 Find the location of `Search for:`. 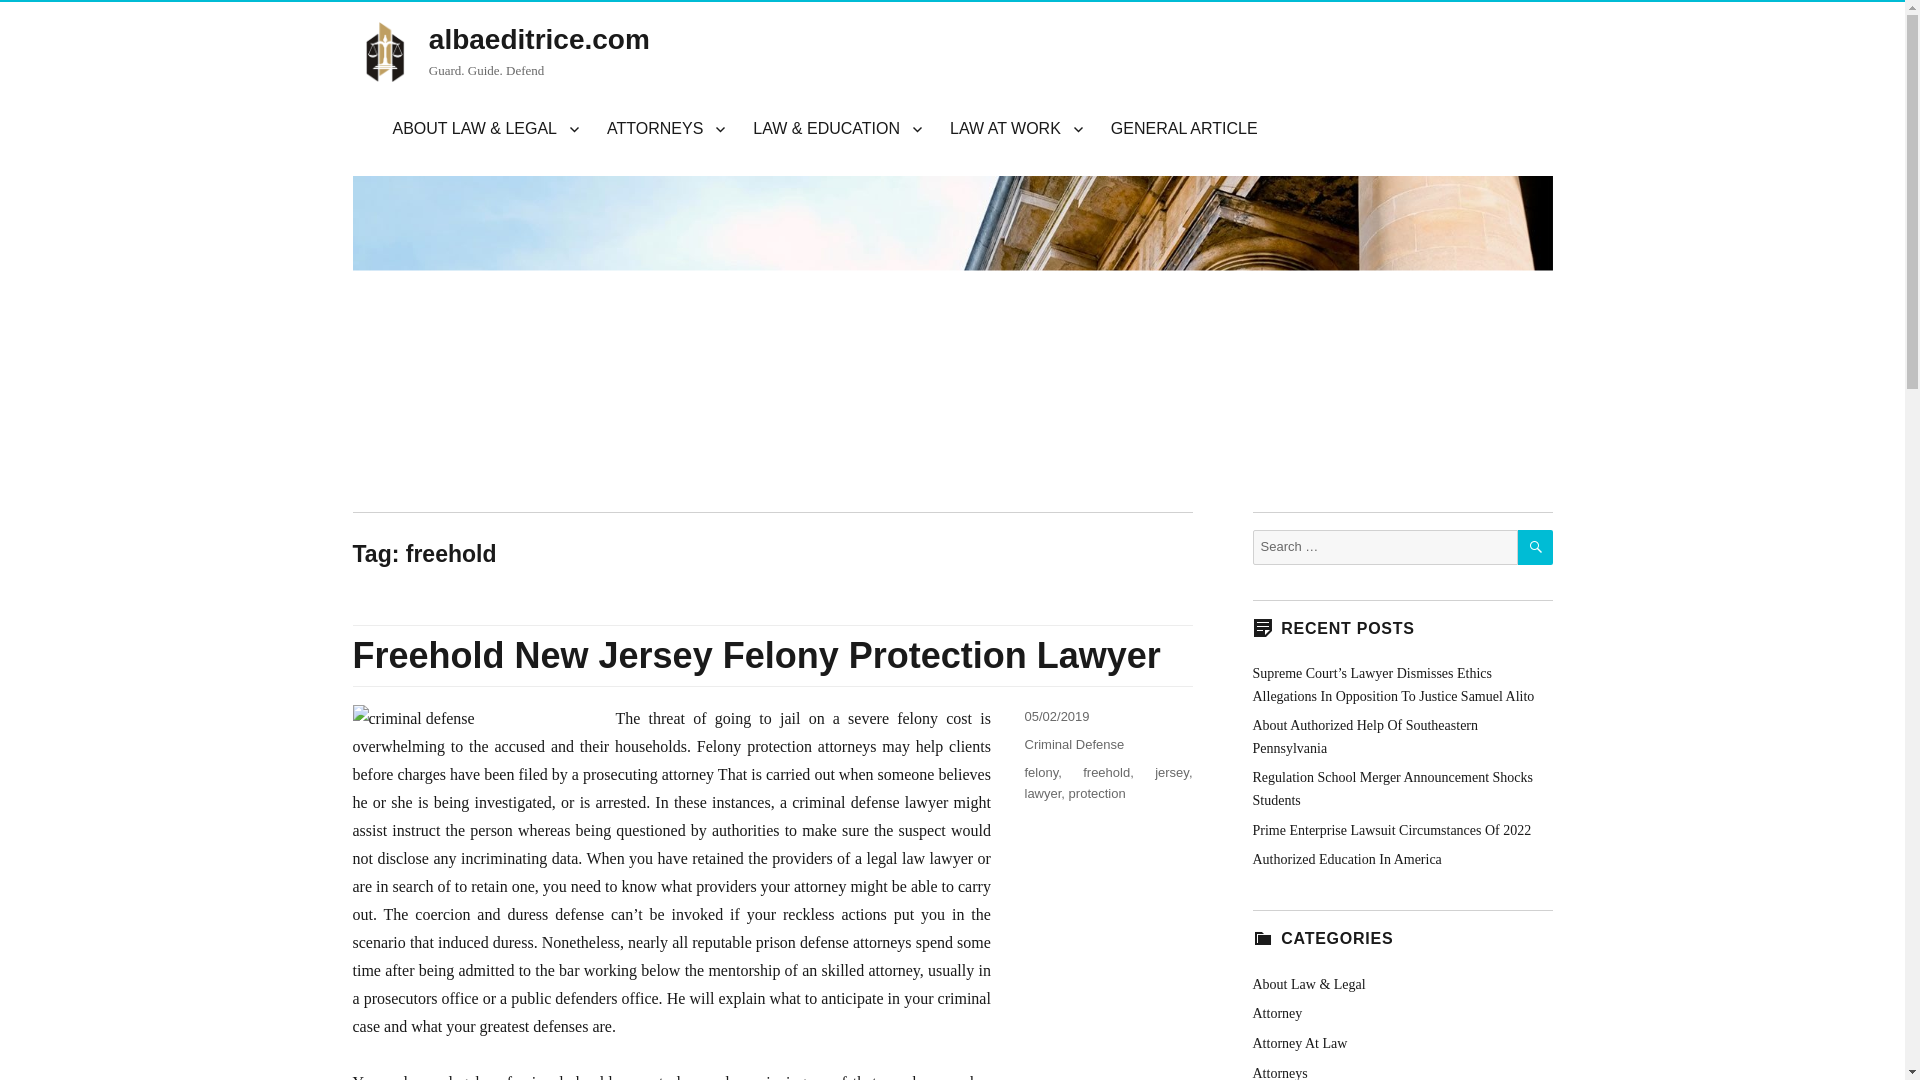

Search for: is located at coordinates (1384, 547).